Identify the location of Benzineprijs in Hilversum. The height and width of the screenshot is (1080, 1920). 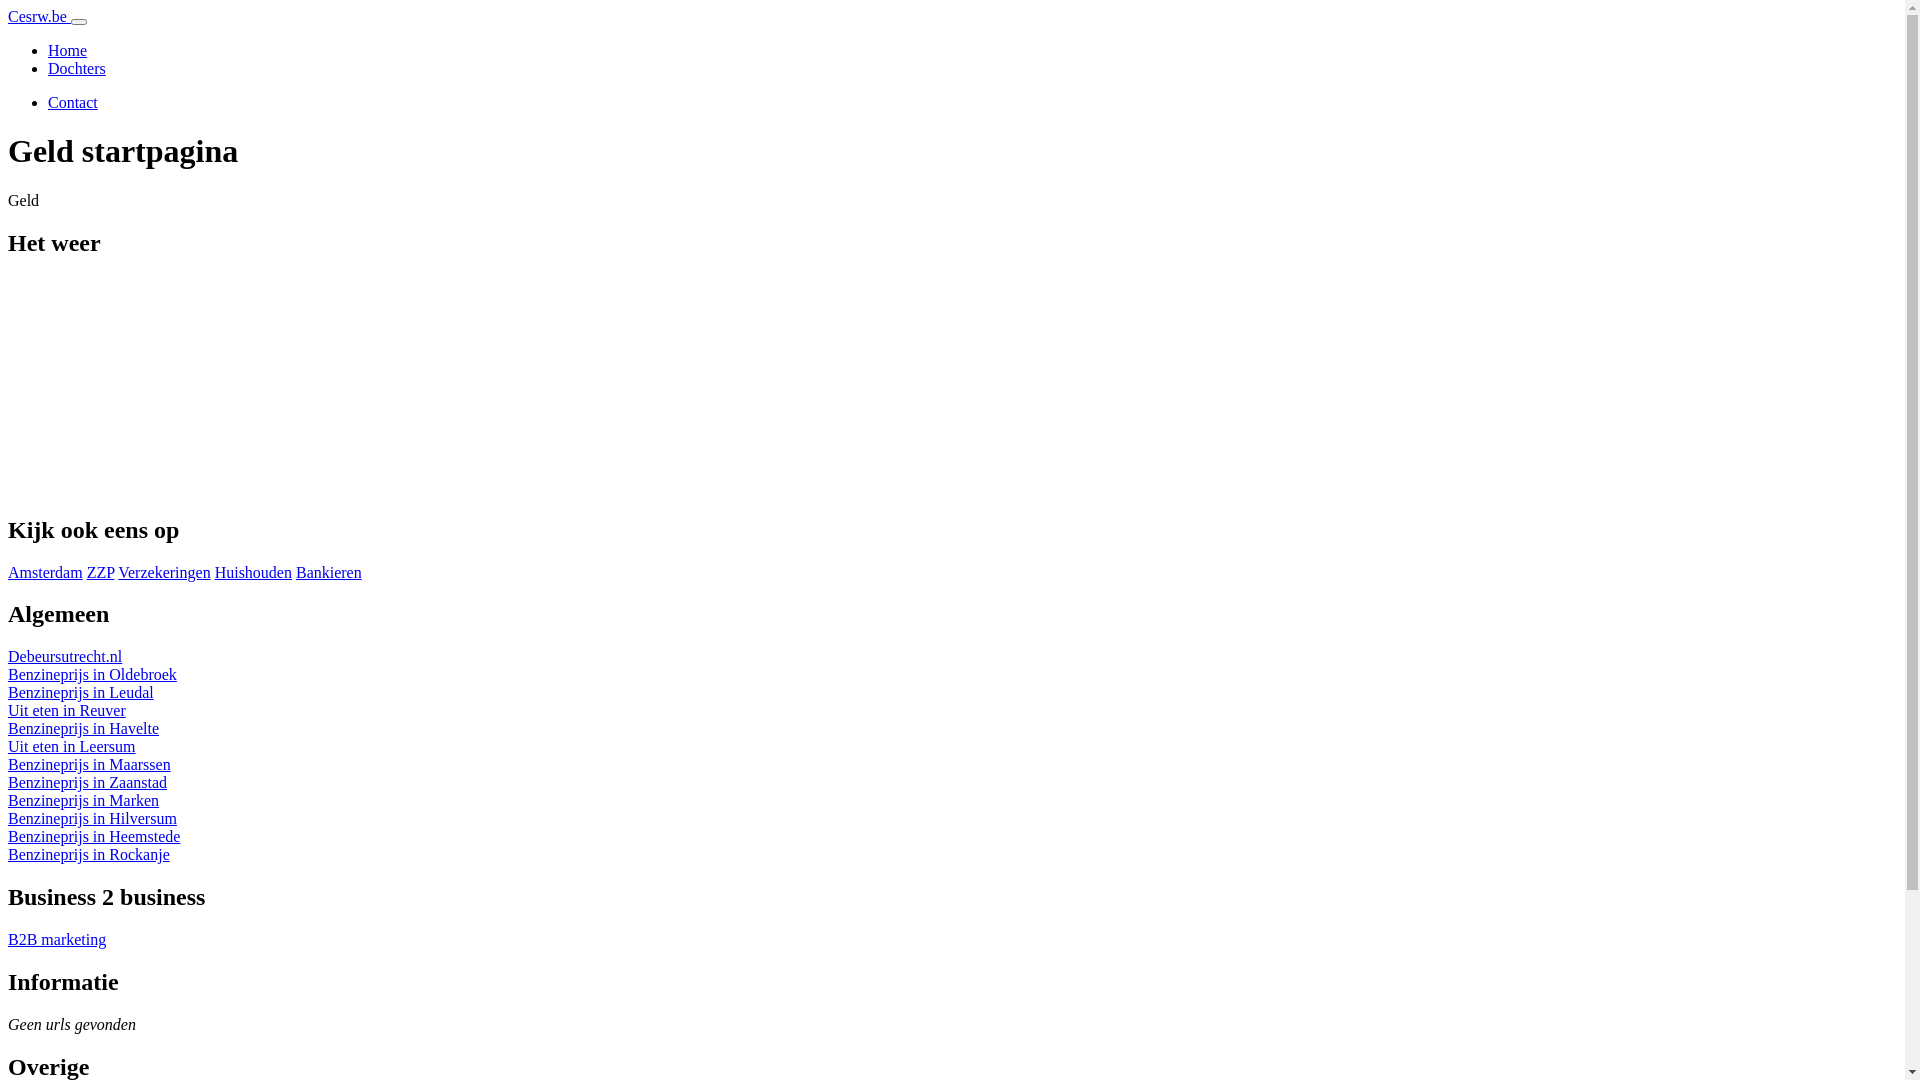
(92, 818).